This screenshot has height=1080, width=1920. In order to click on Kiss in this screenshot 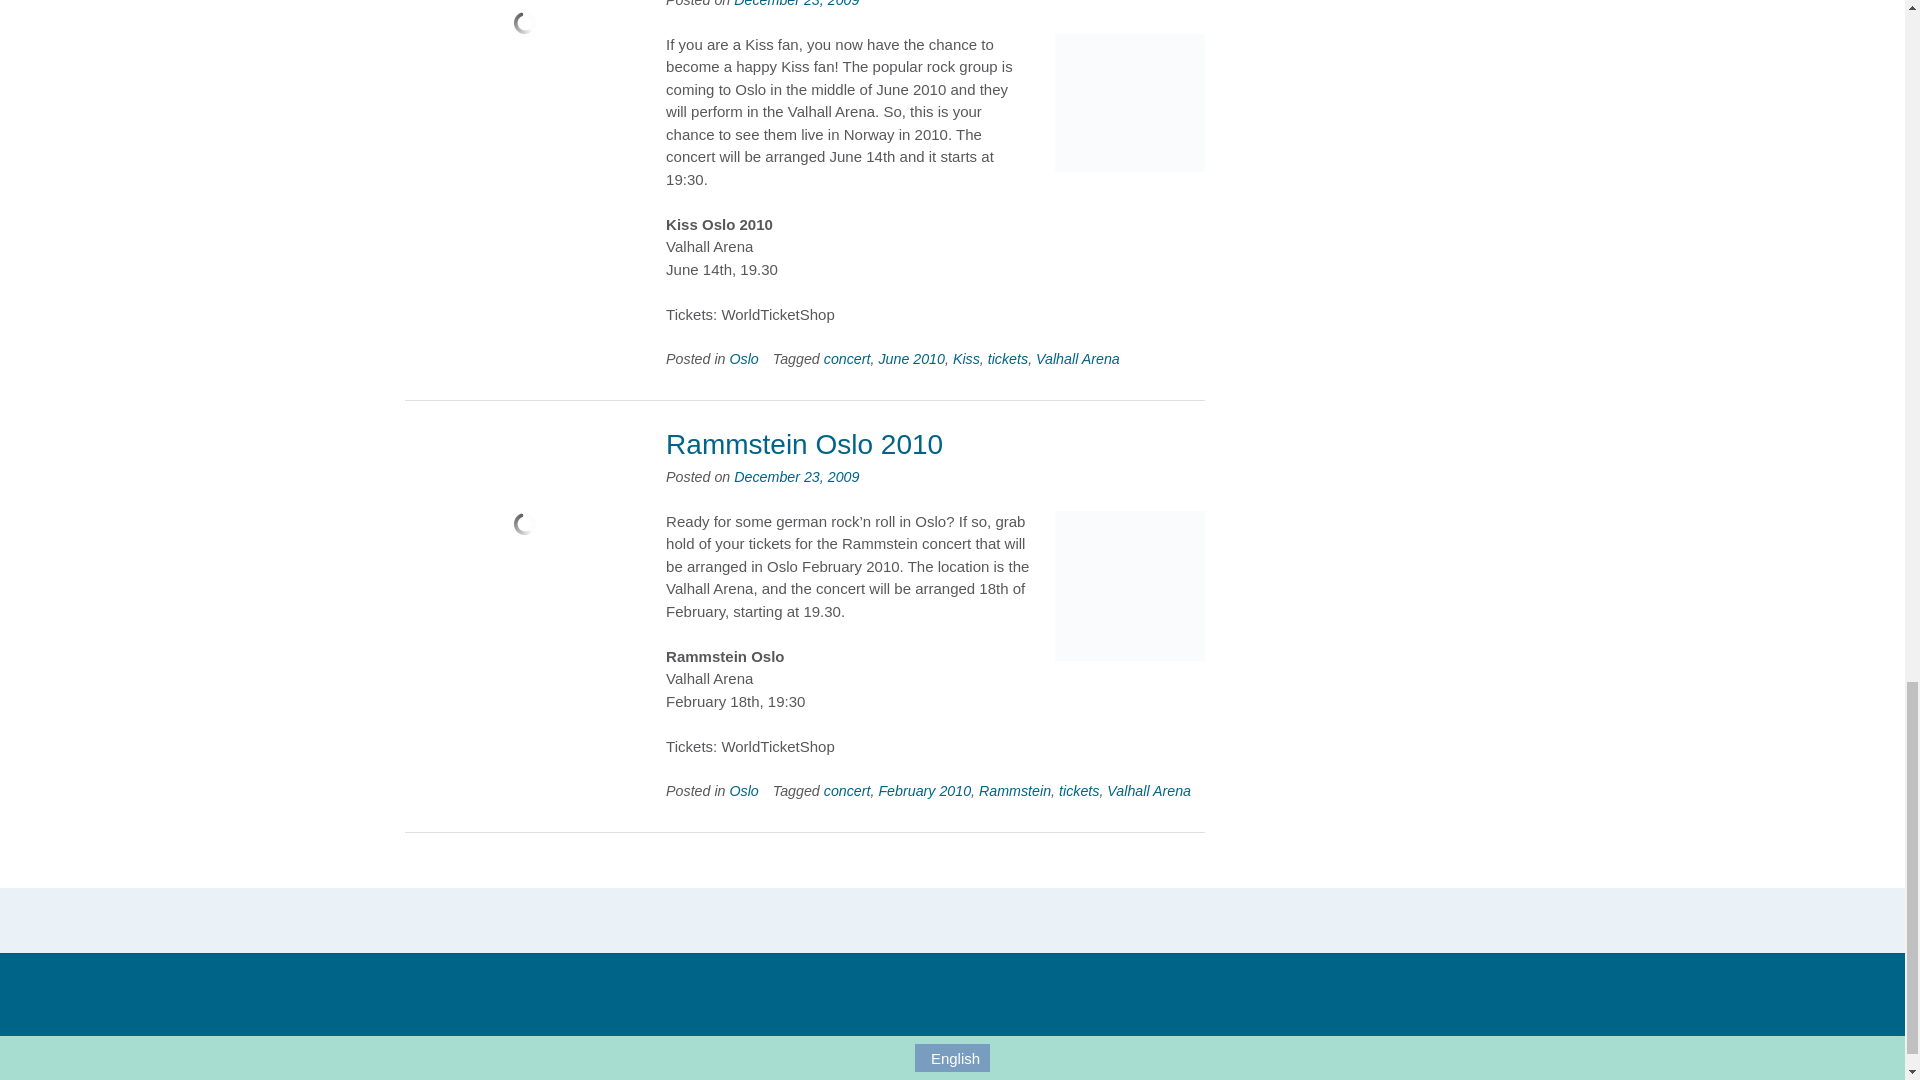, I will do `click(1130, 102)`.